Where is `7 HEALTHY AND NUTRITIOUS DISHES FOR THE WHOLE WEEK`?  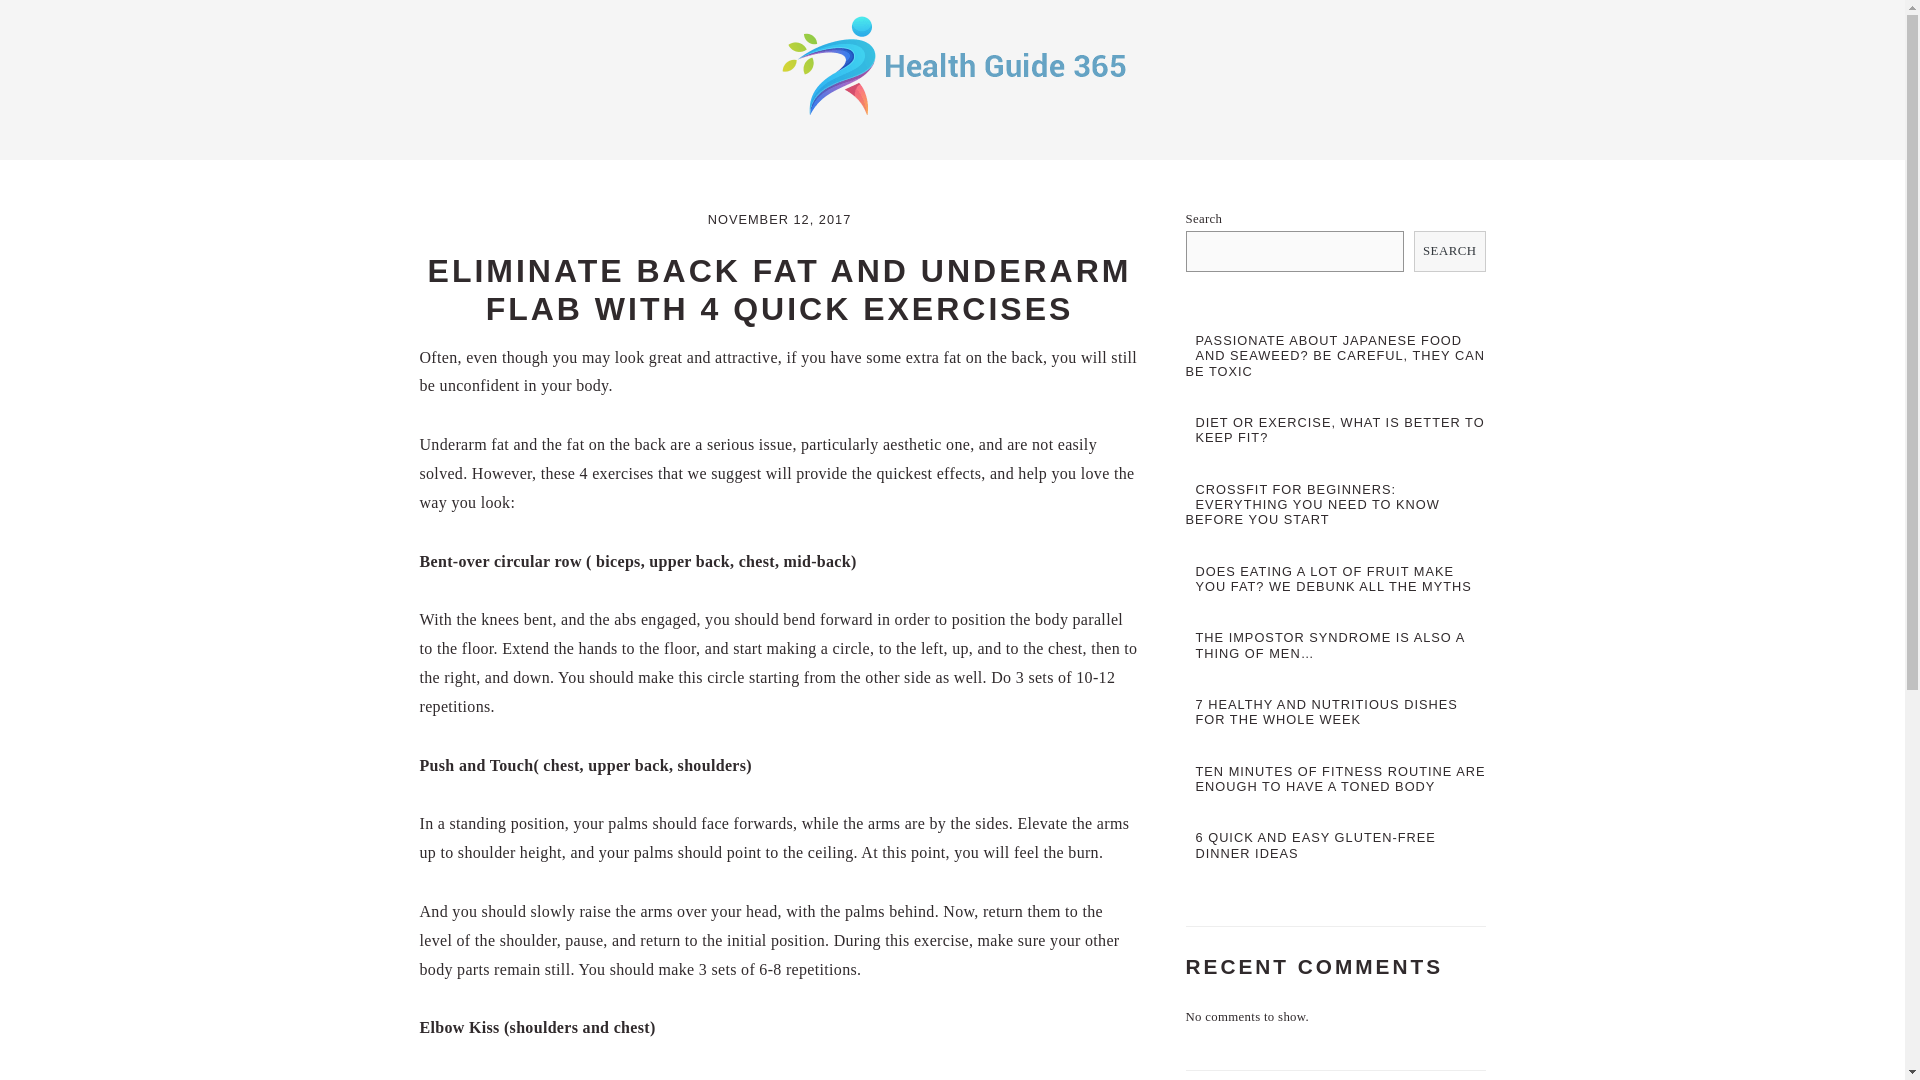 7 HEALTHY AND NUTRITIOUS DISHES FOR THE WHOLE WEEK is located at coordinates (1326, 711).